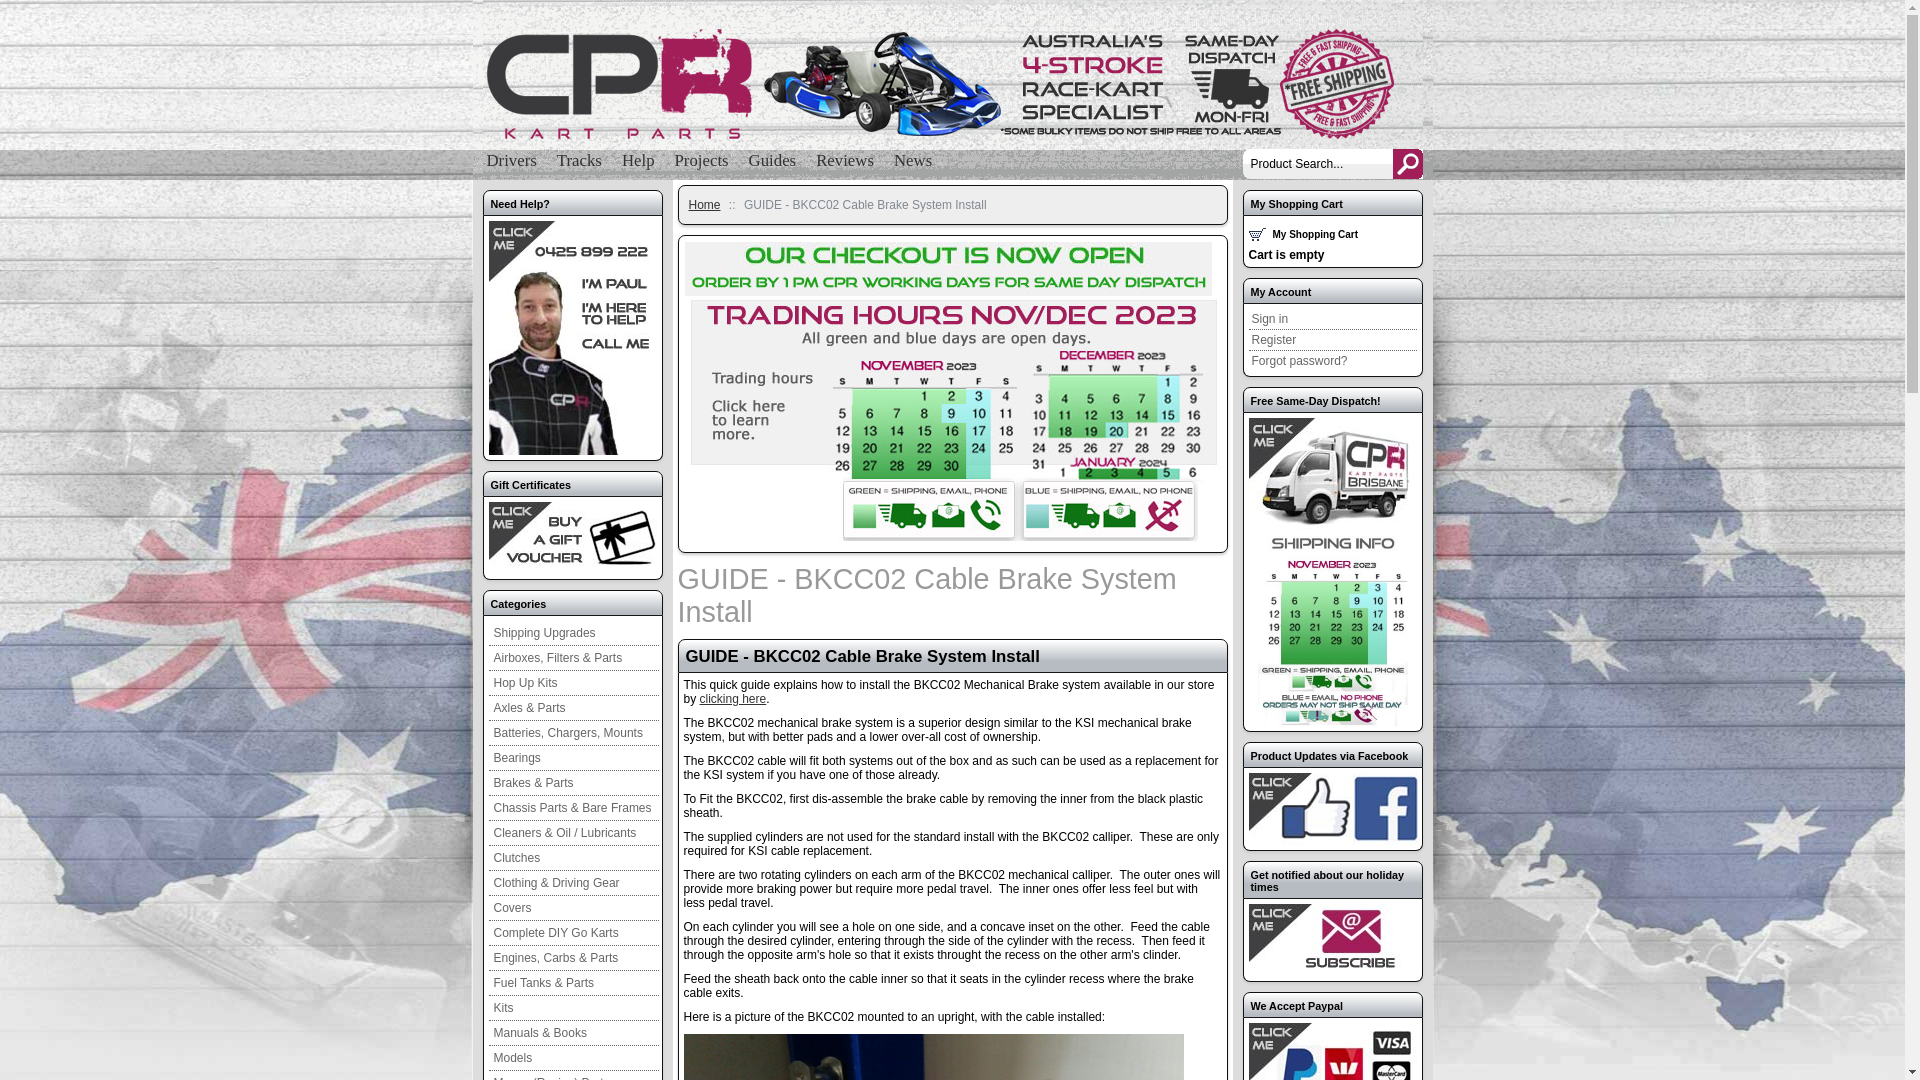  I want to click on Models, so click(573, 1058).